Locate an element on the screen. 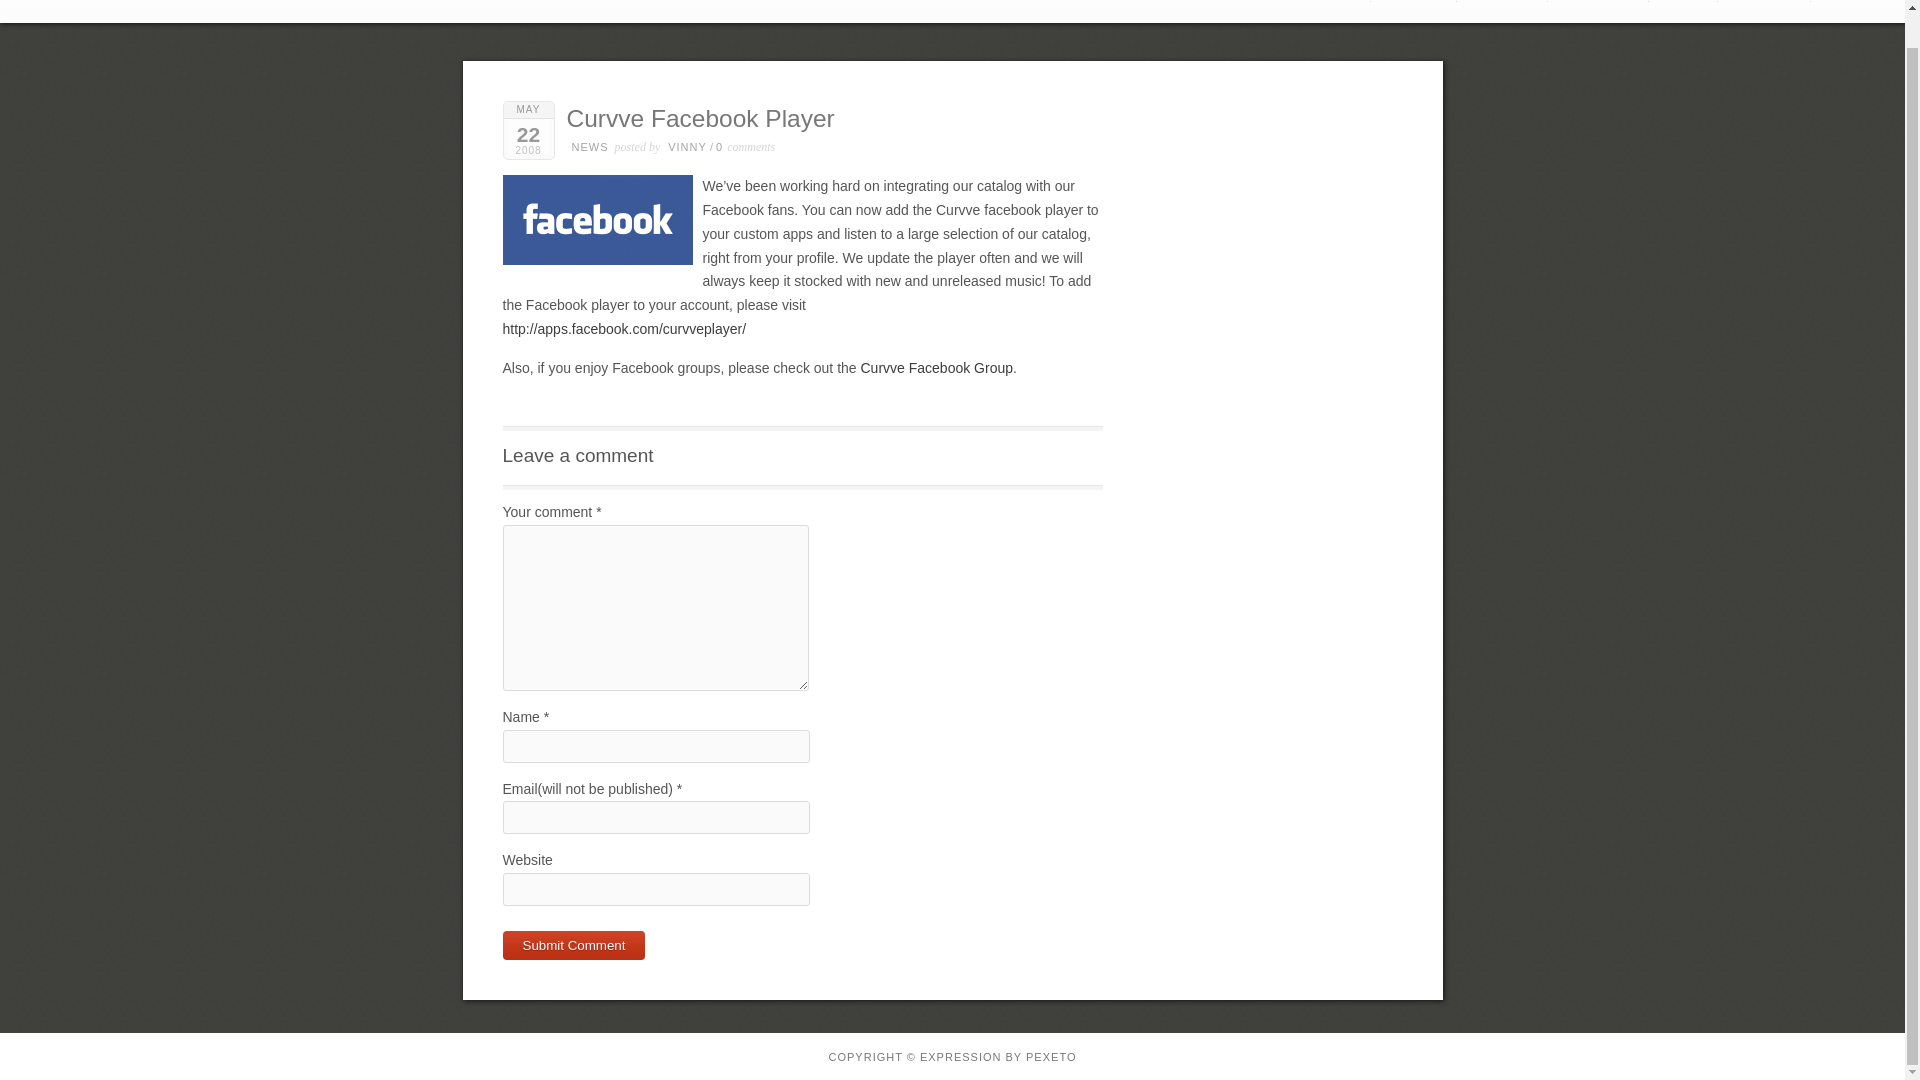 This screenshot has width=1920, height=1080. Curvve on Twitter is located at coordinates (1856, 6).